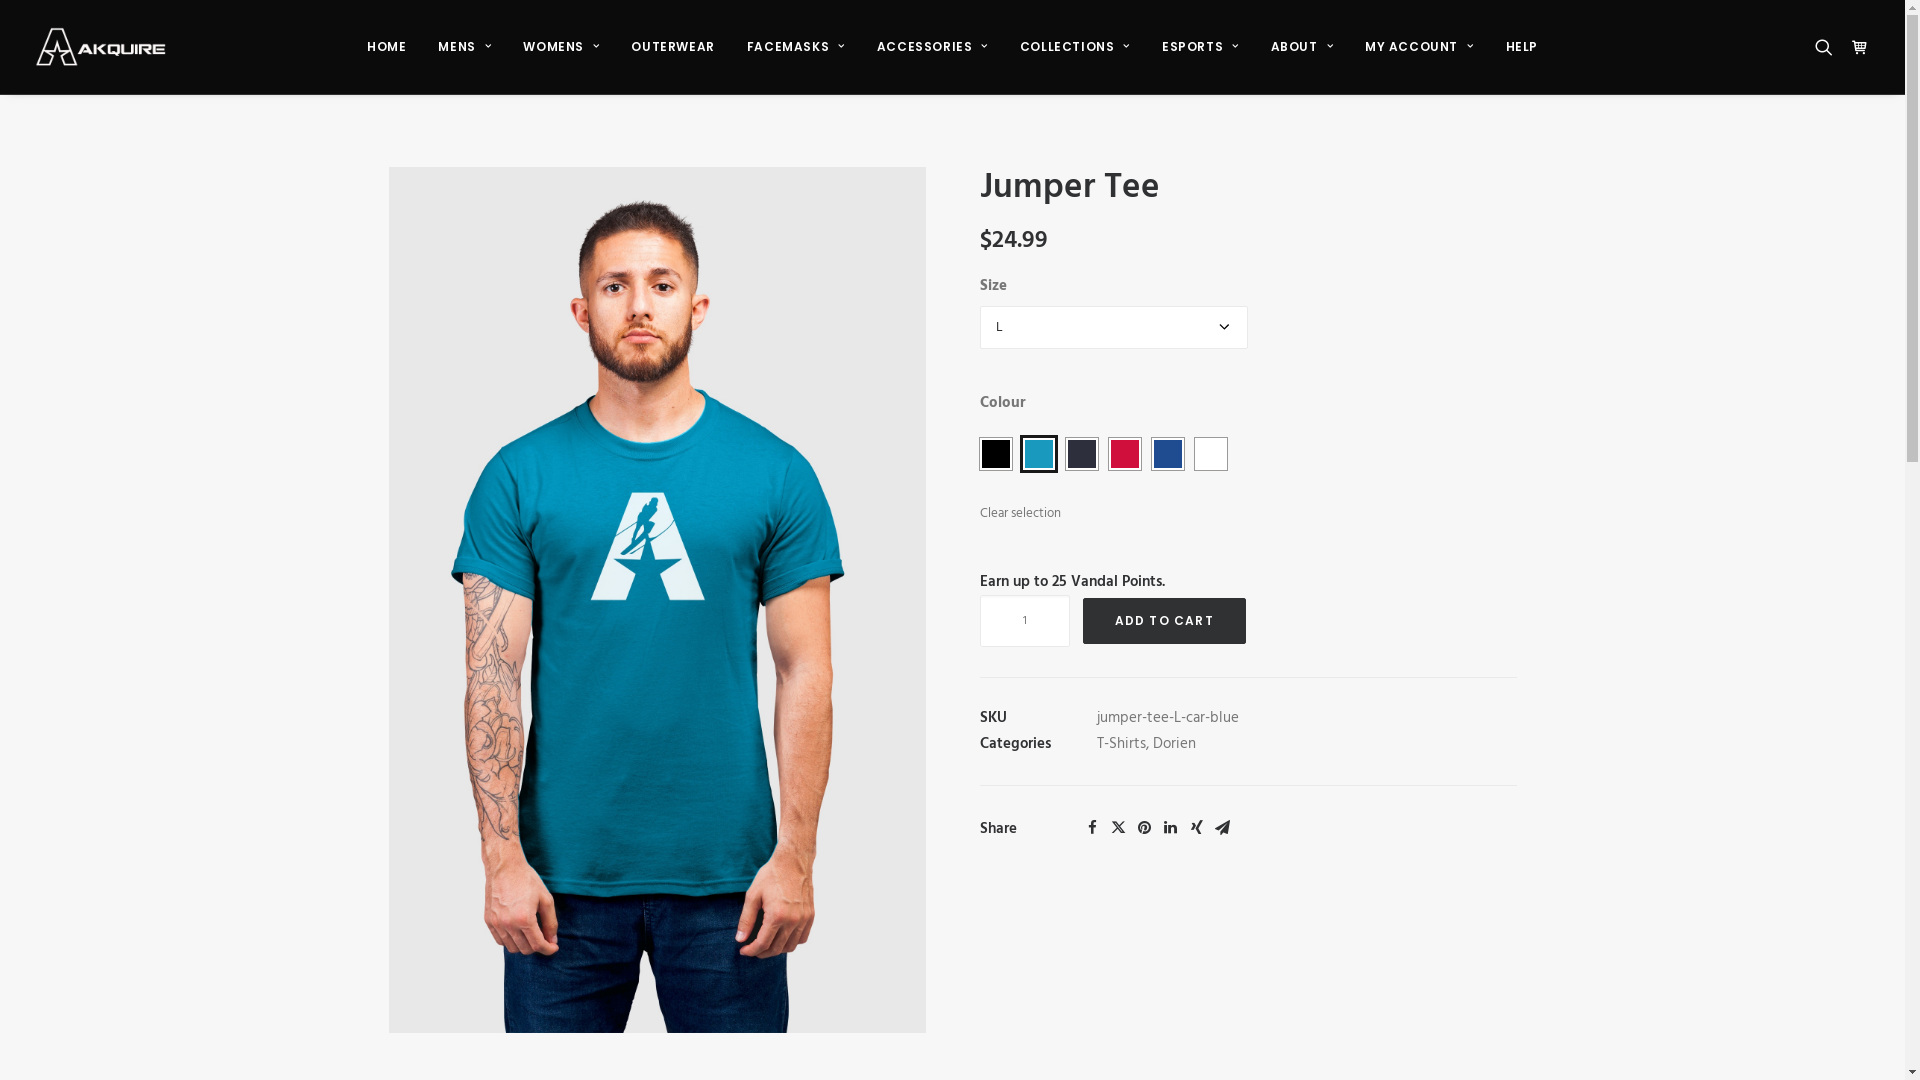 This screenshot has height=1080, width=1920. What do you see at coordinates (1164, 621) in the screenshot?
I see `ADD TO CART` at bounding box center [1164, 621].